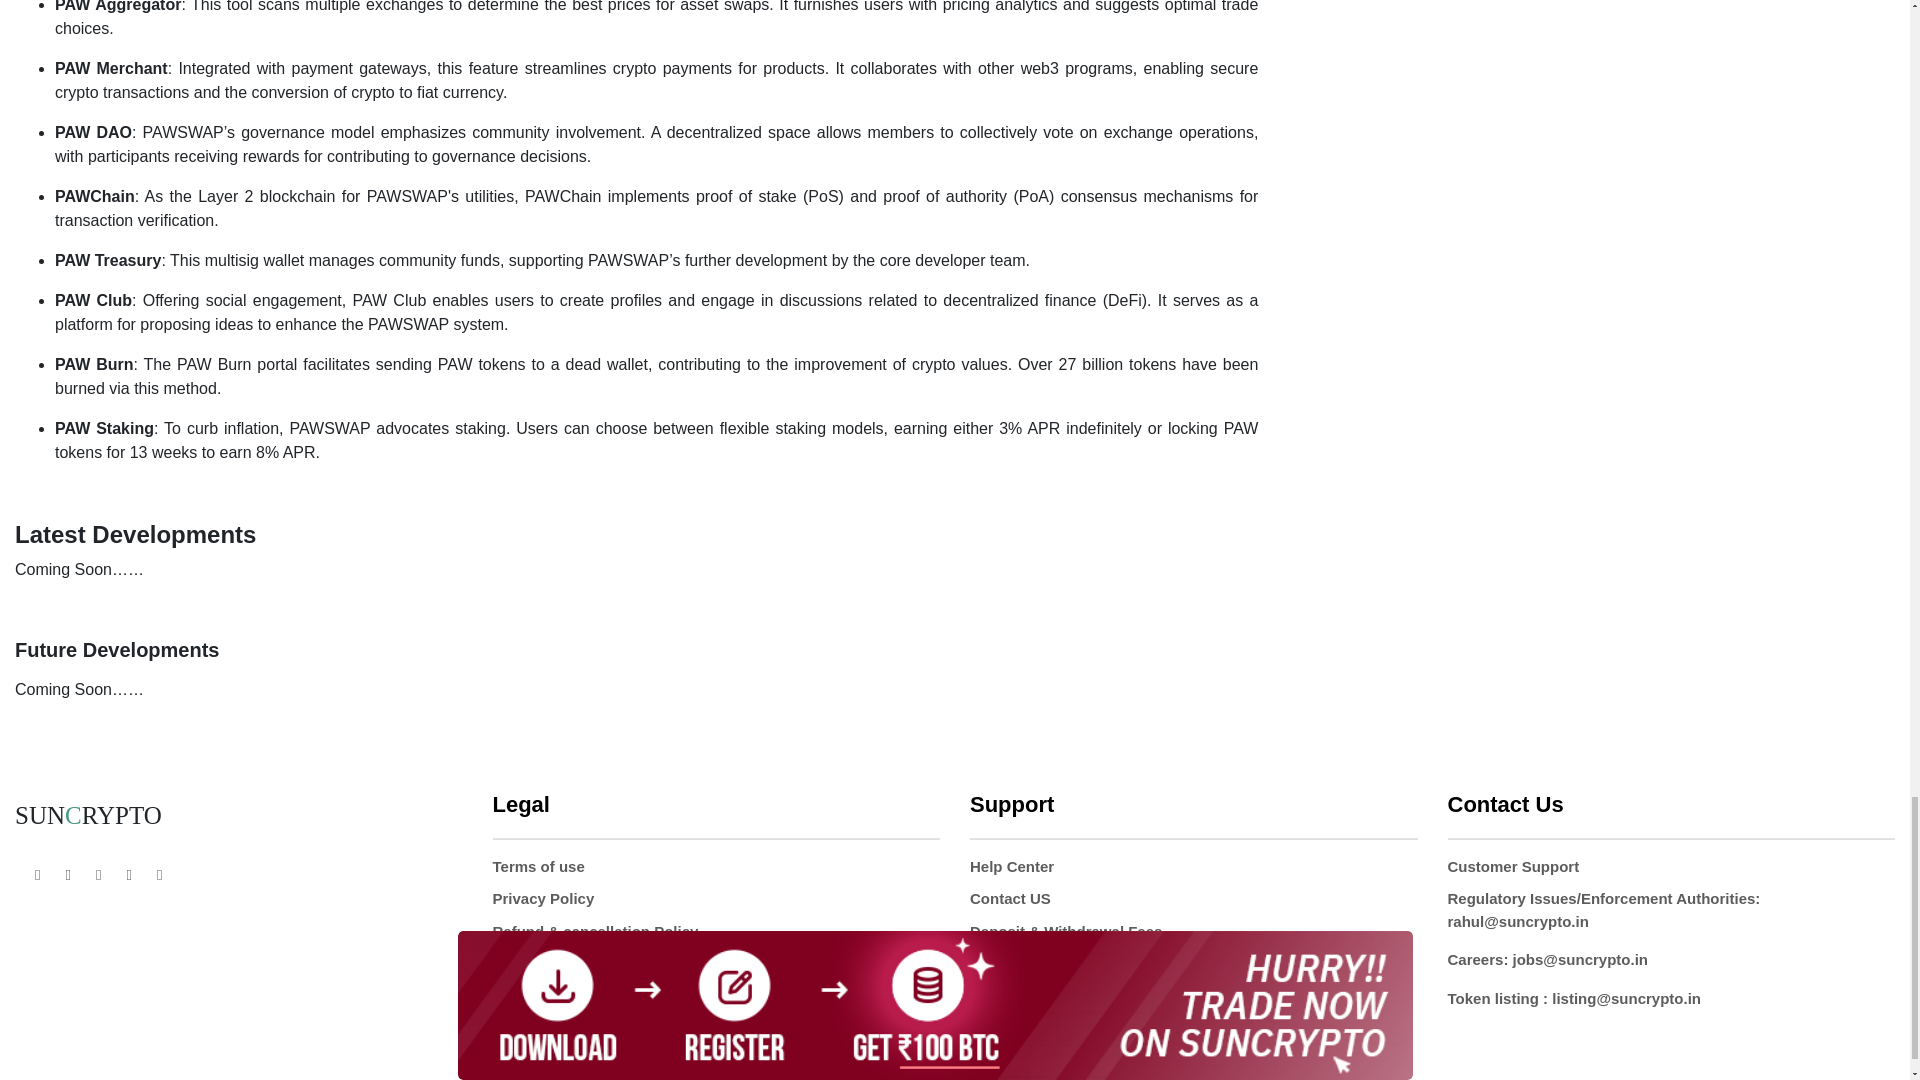 The image size is (1920, 1080). Describe the element at coordinates (537, 866) in the screenshot. I see `Terms of use` at that location.